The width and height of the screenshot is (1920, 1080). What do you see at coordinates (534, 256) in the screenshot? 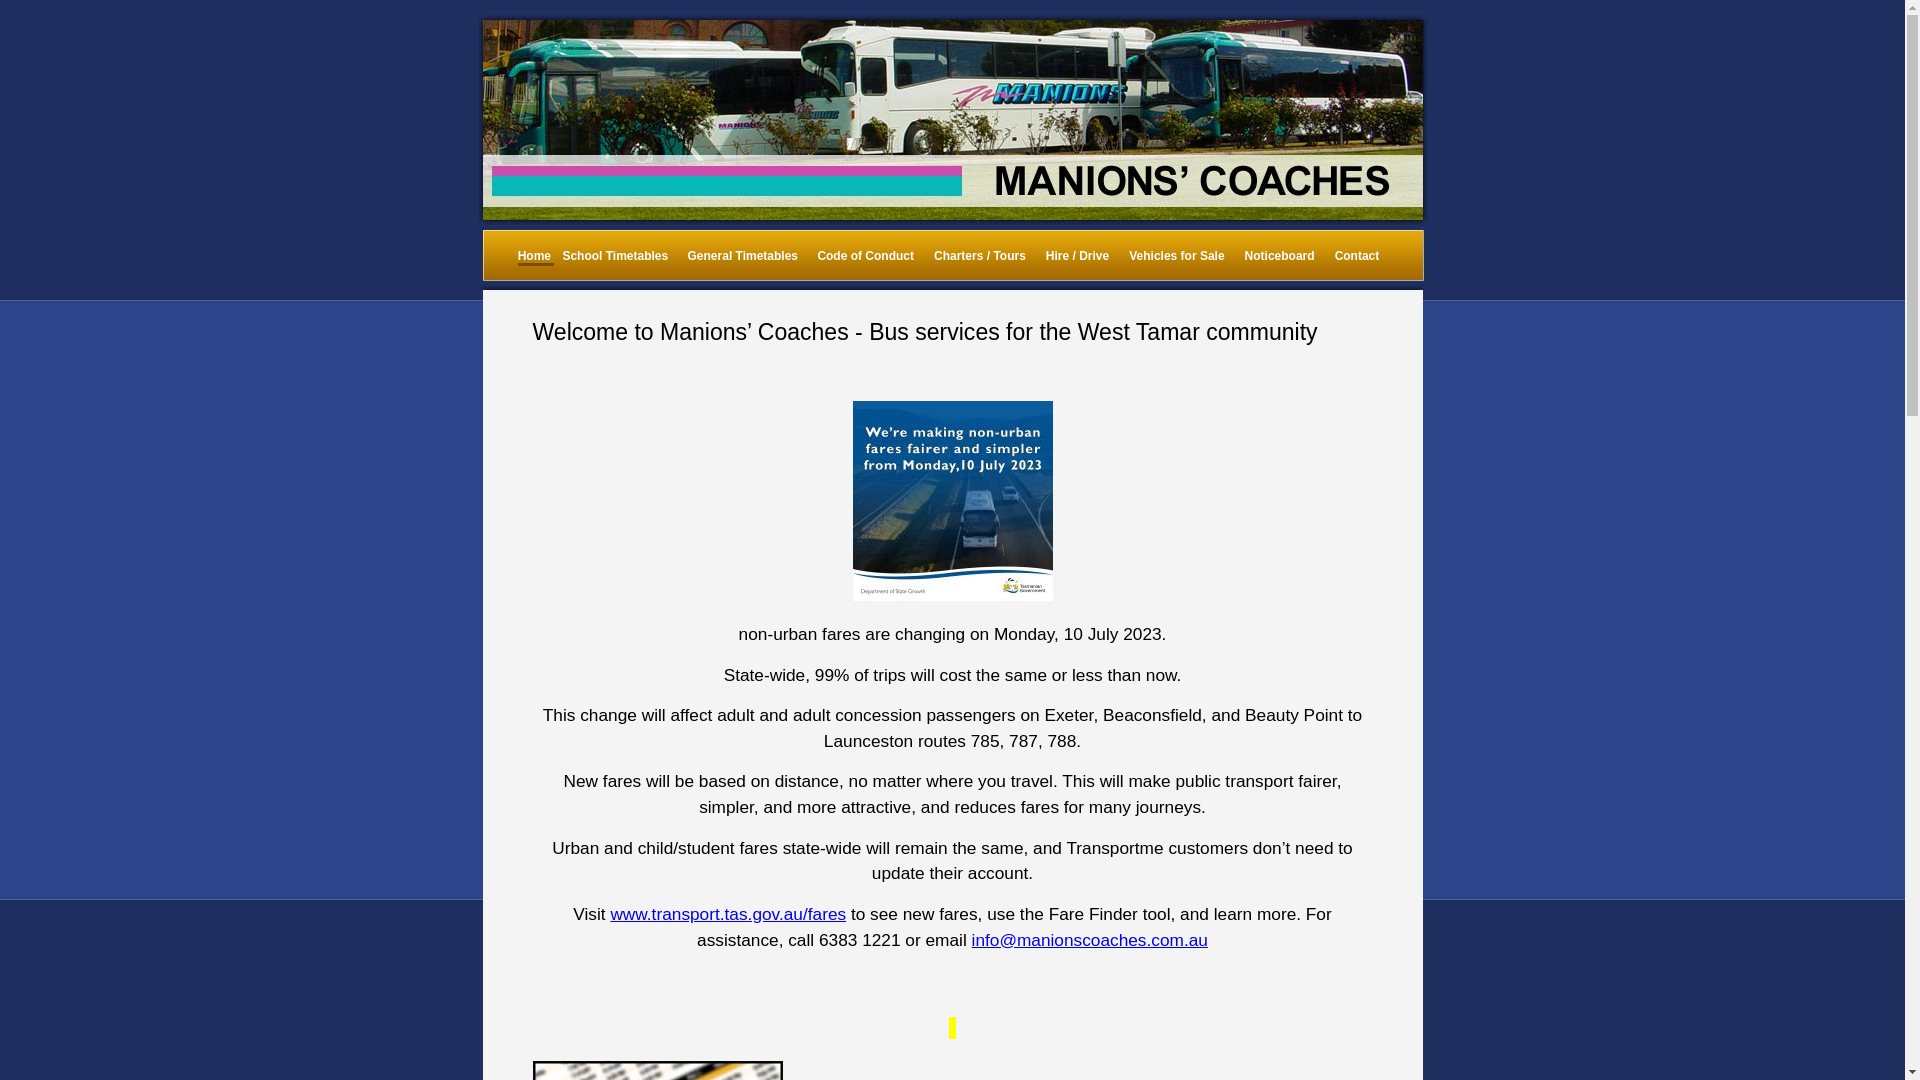
I see `Home` at bounding box center [534, 256].